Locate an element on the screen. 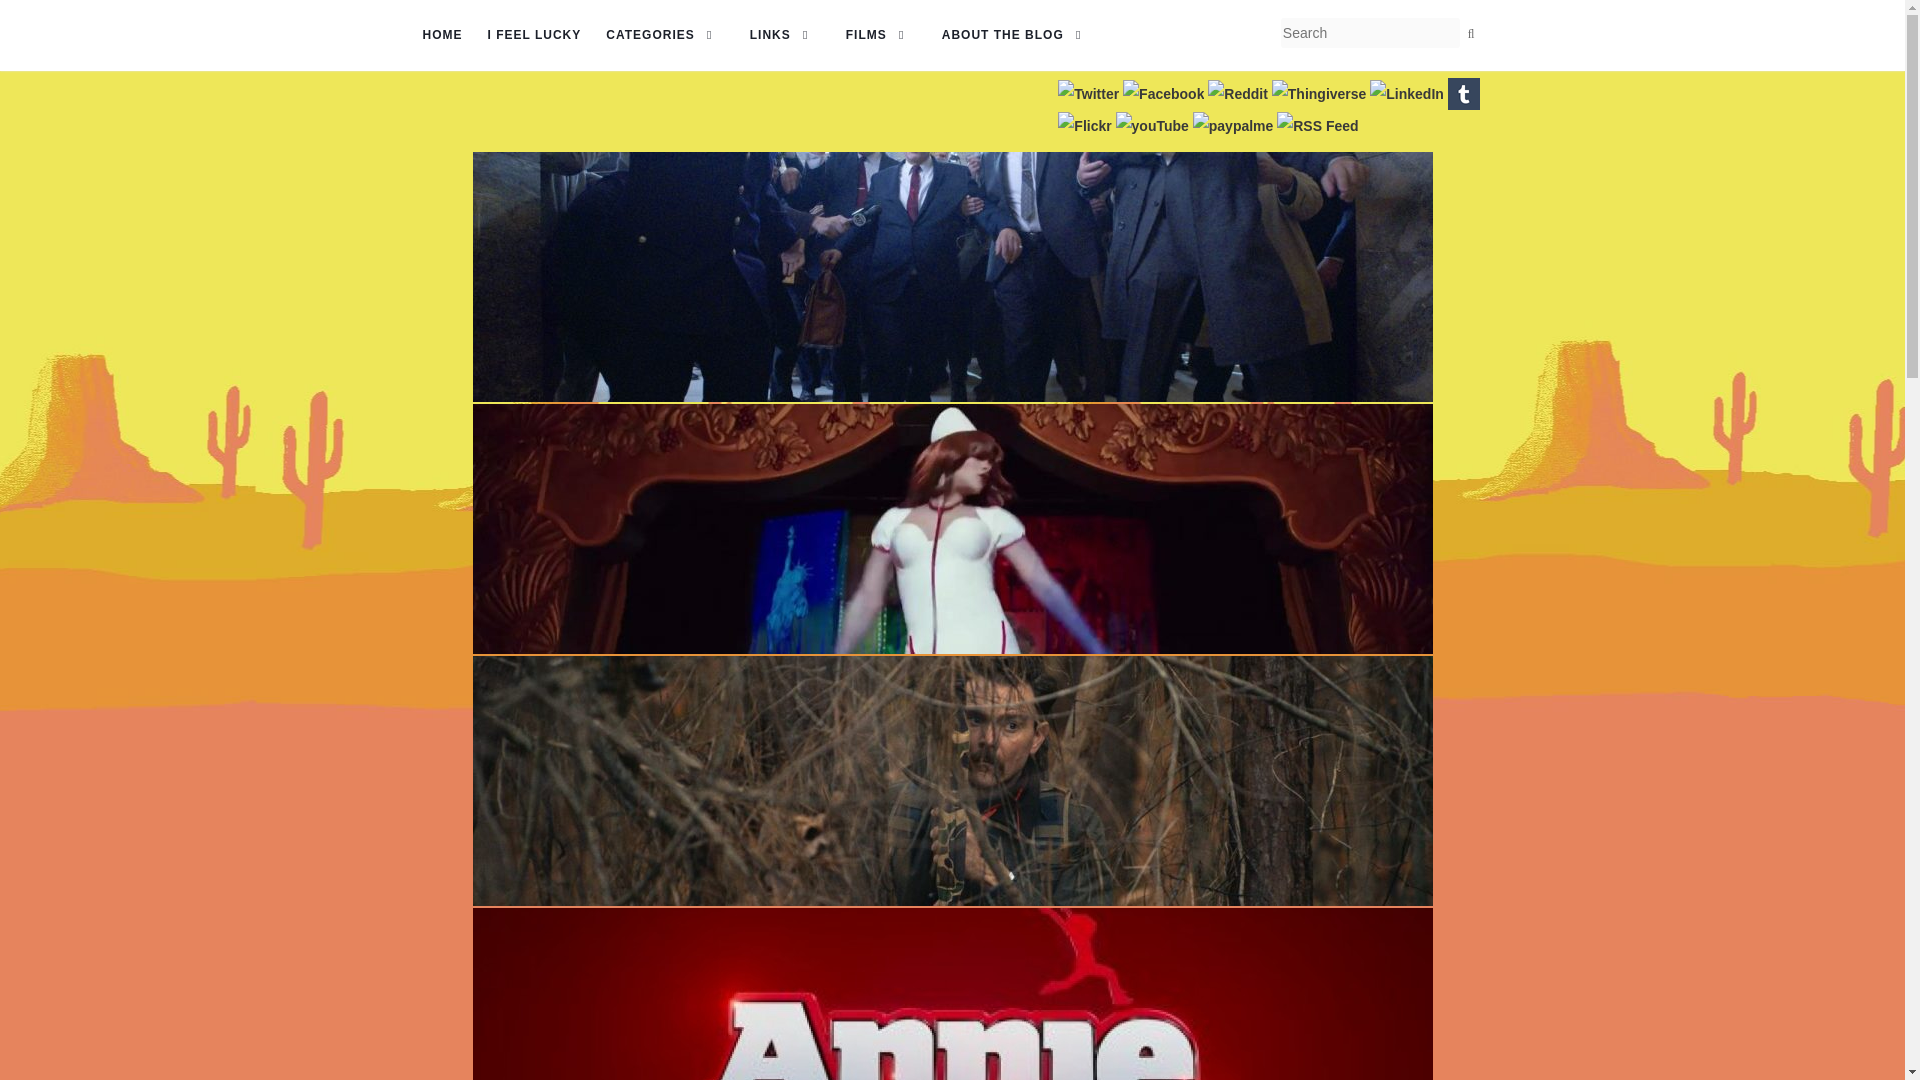 The height and width of the screenshot is (1080, 1920). I feel lucky is located at coordinates (534, 36).